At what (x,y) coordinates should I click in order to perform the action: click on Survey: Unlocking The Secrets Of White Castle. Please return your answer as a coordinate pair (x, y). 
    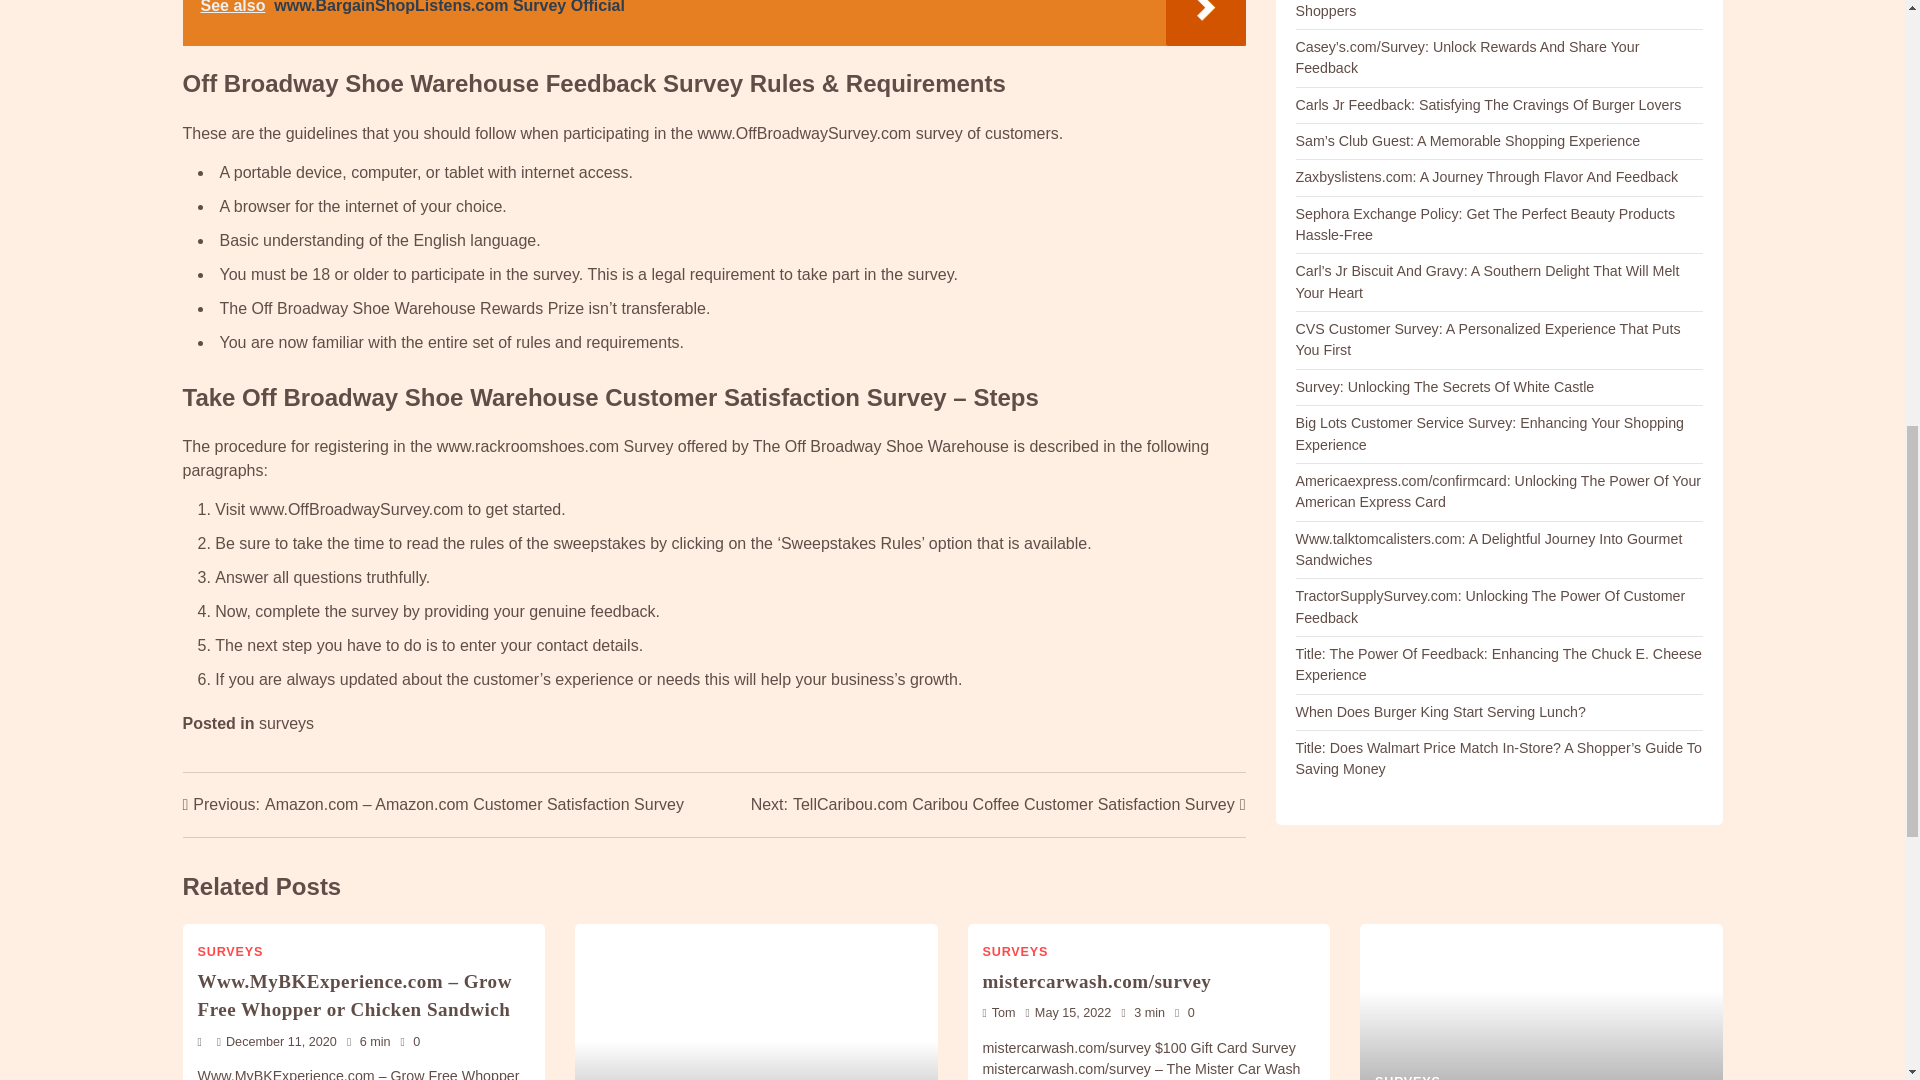
    Looking at the image, I should click on (1446, 387).